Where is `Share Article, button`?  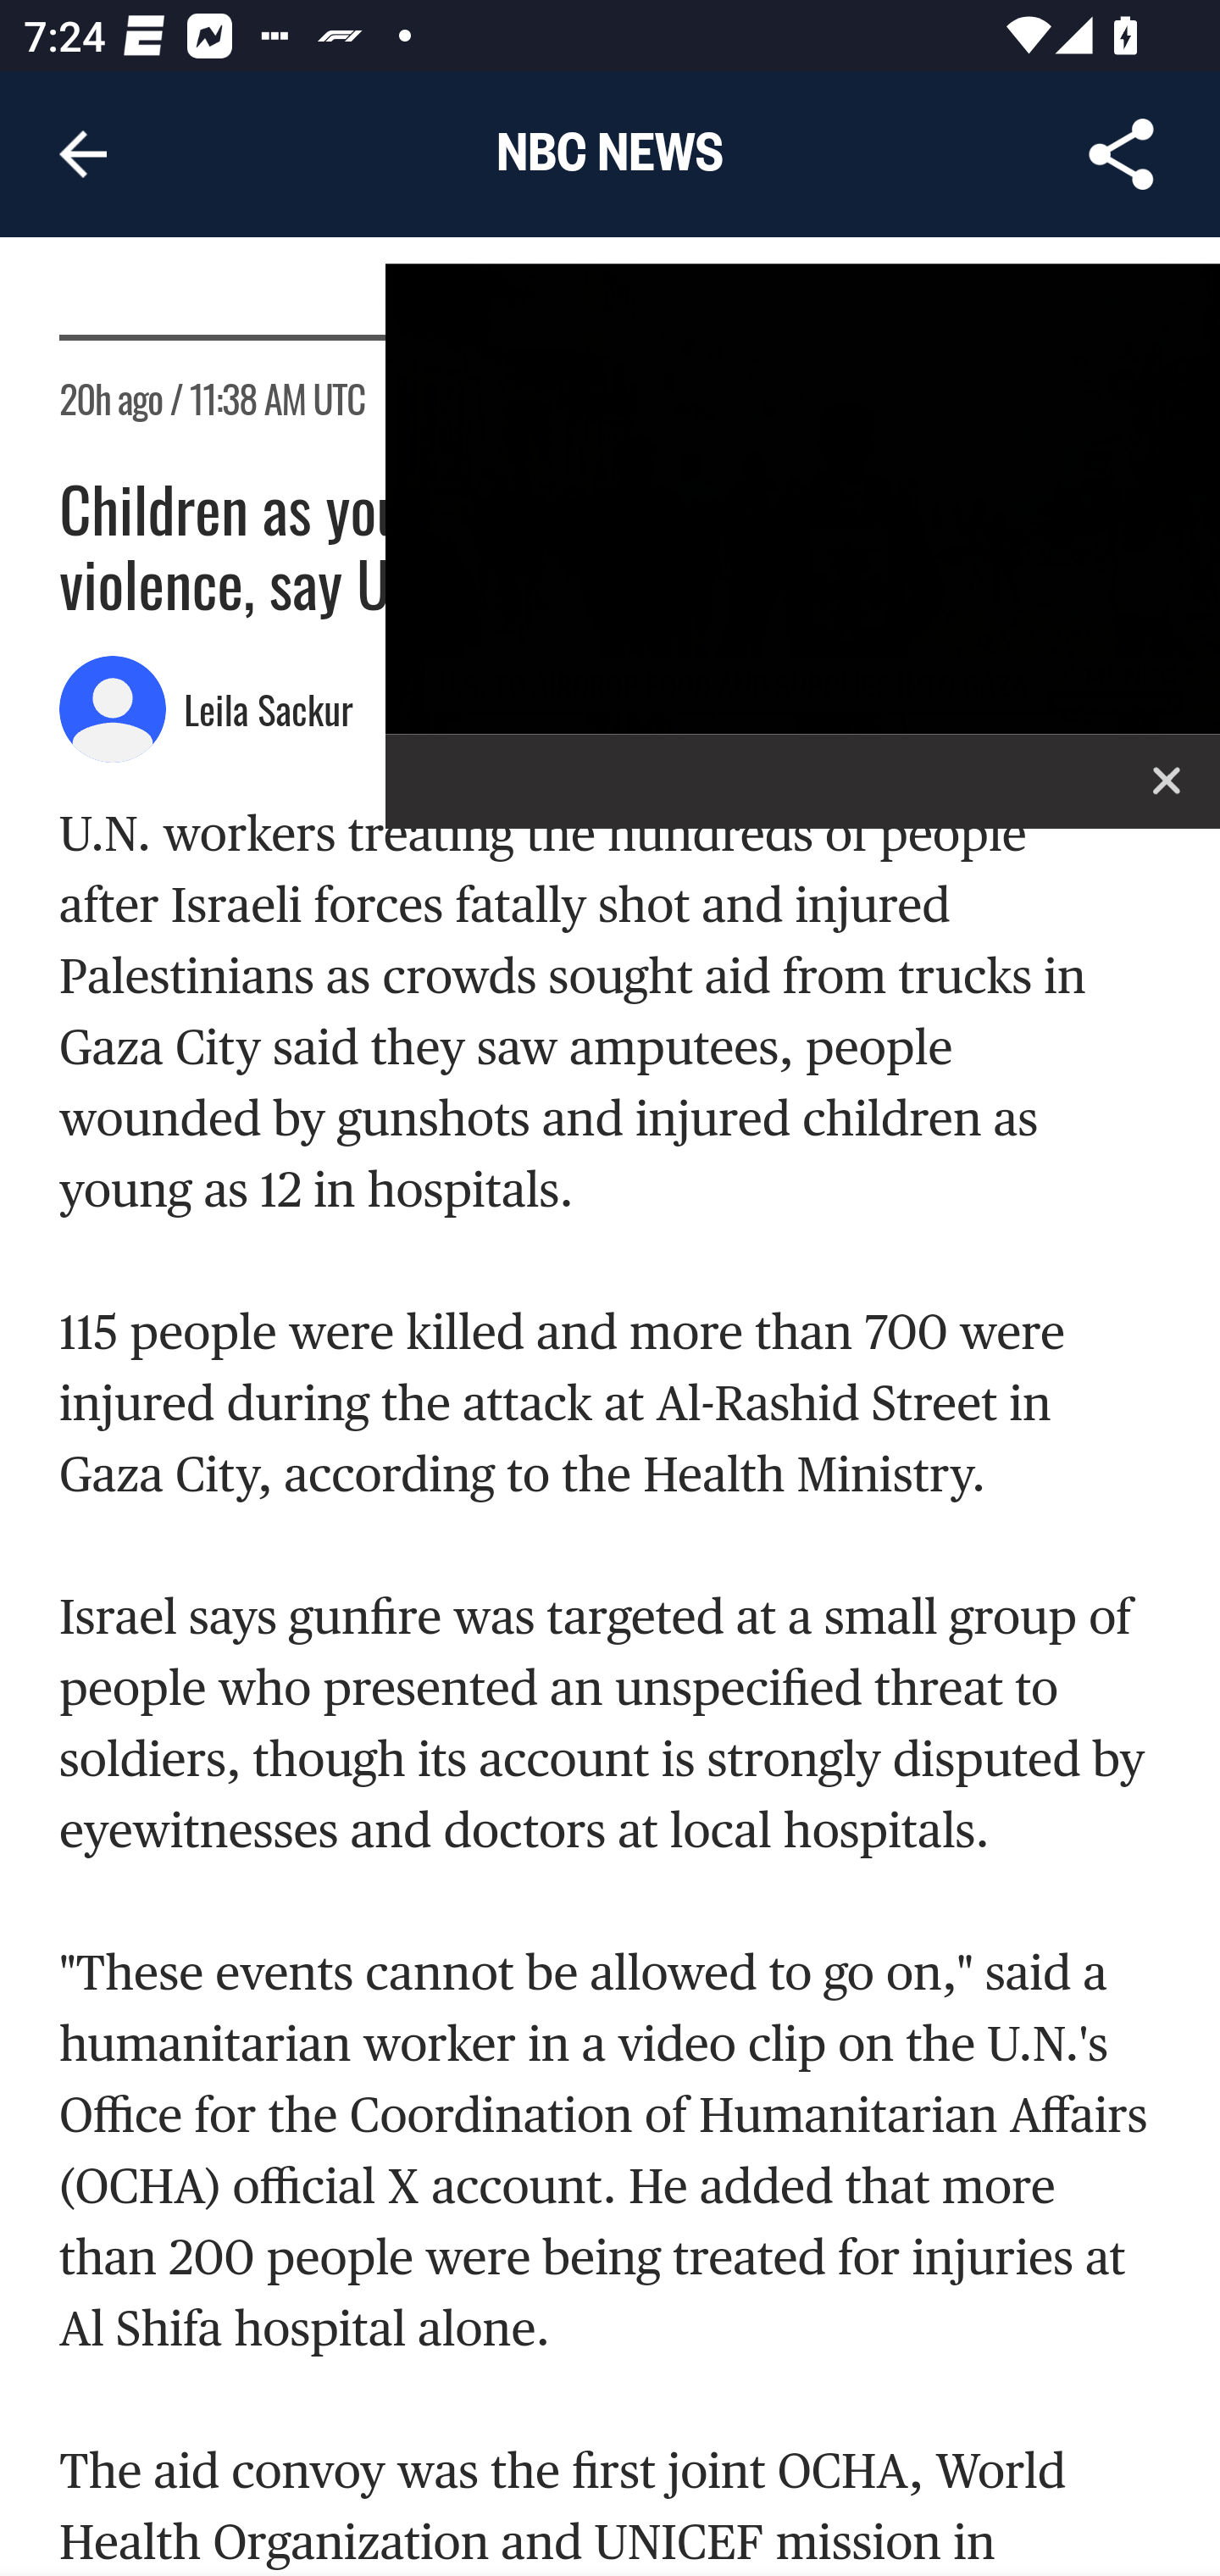
Share Article, button is located at coordinates (1122, 154).